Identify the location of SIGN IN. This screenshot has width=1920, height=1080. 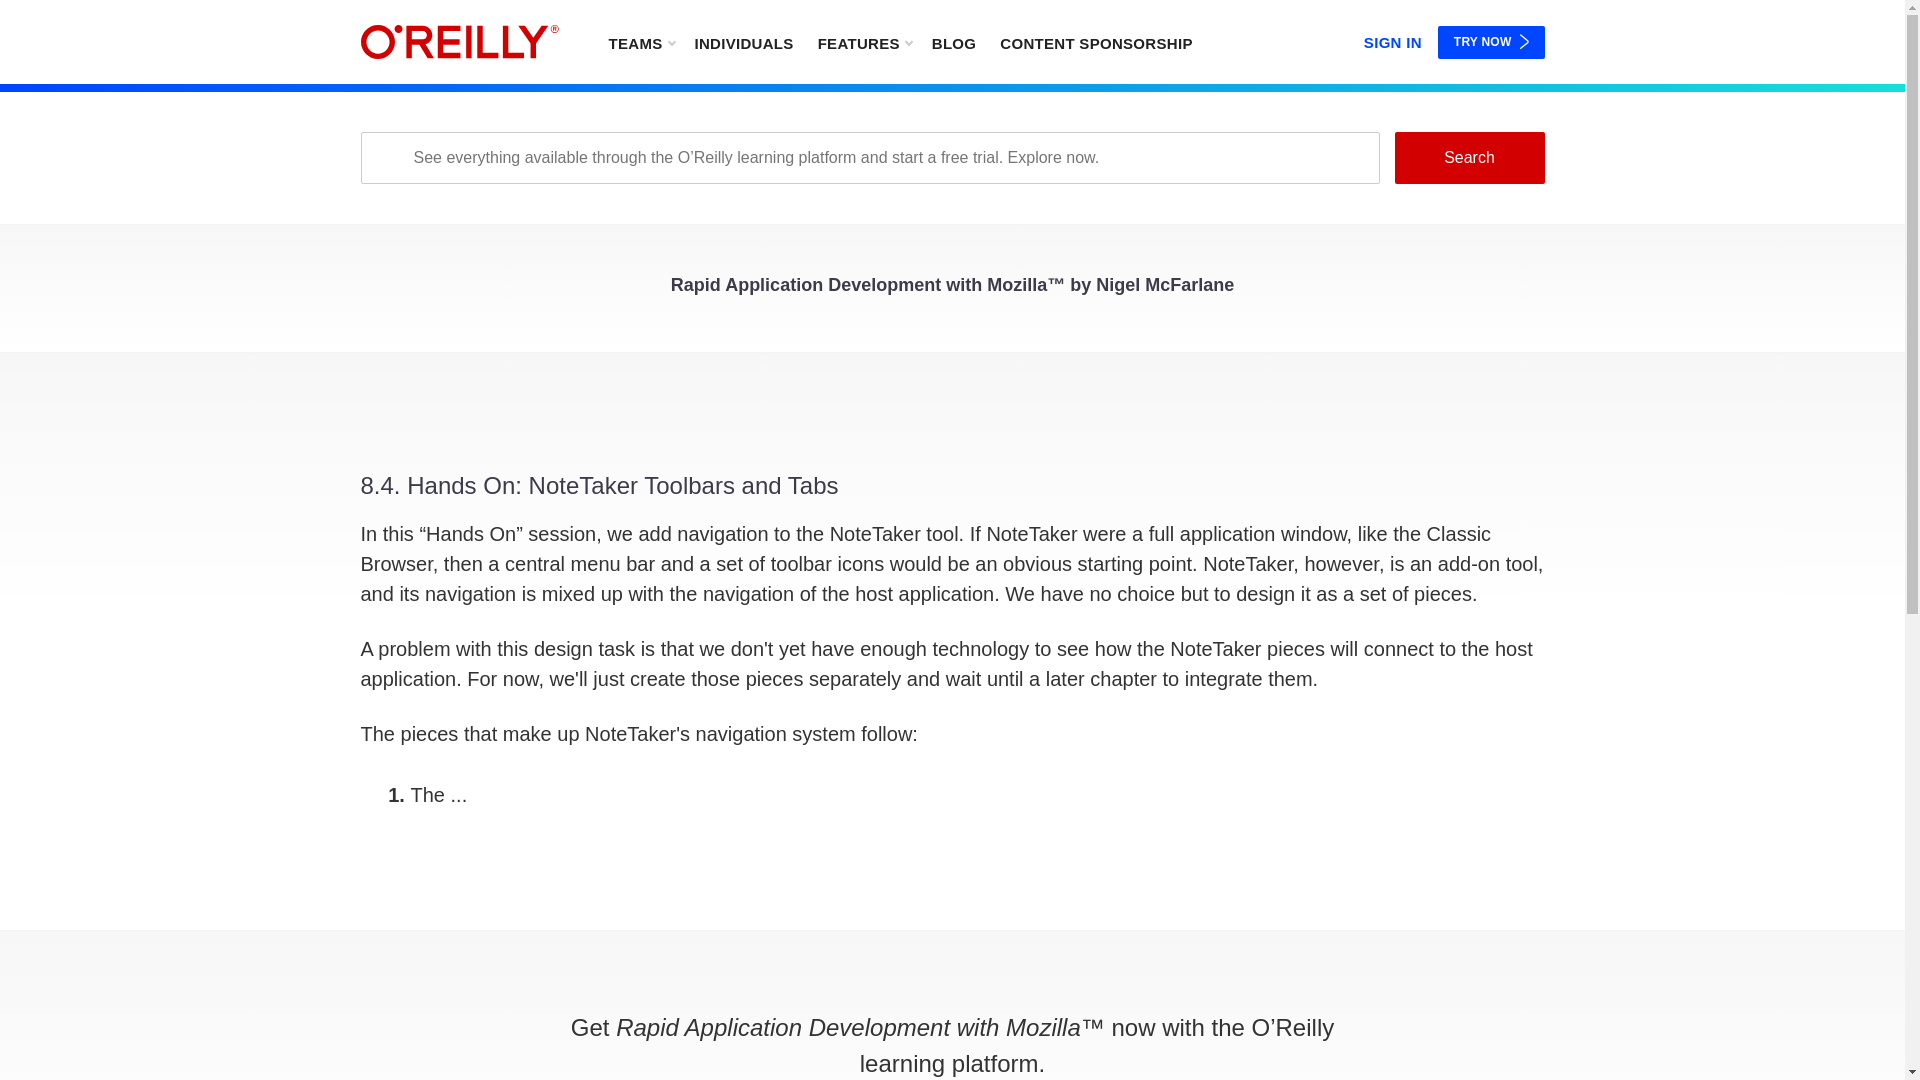
(1392, 38).